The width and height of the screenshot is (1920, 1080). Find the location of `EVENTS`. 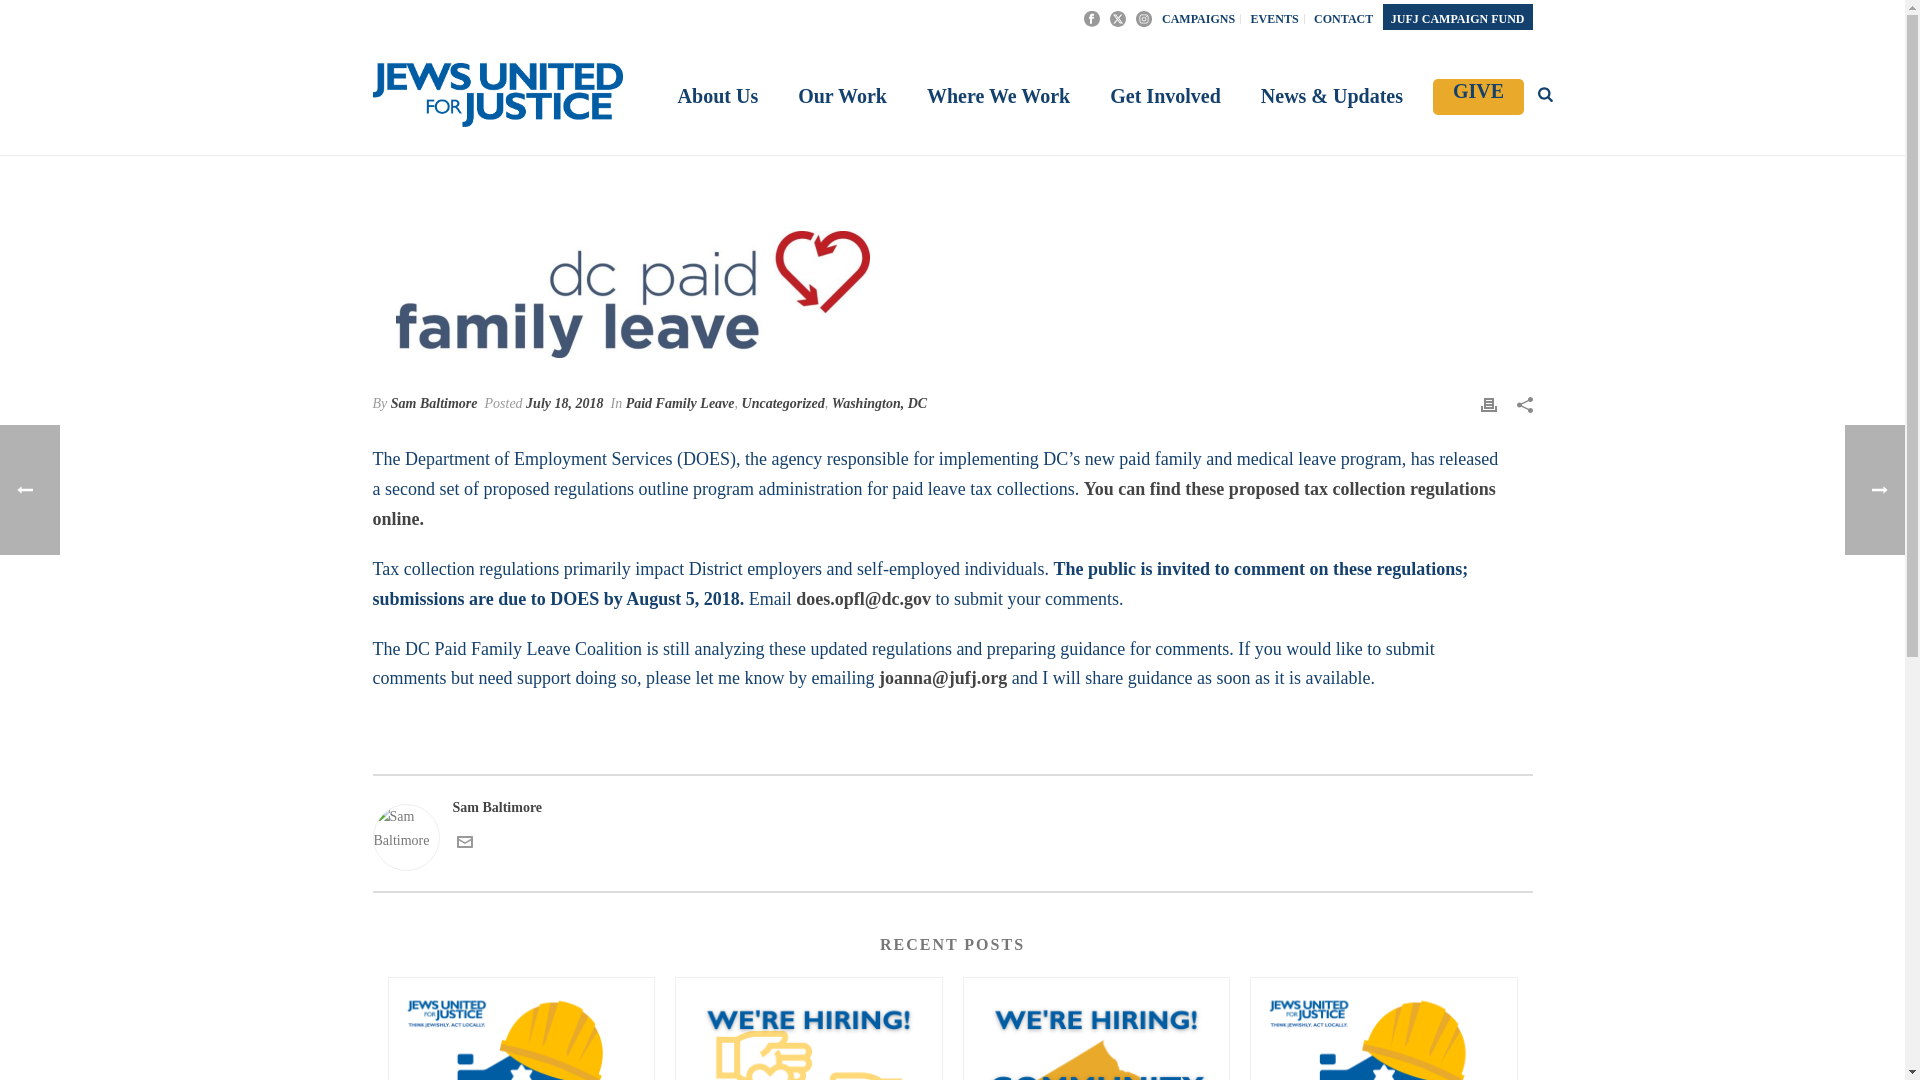

EVENTS is located at coordinates (1276, 18).